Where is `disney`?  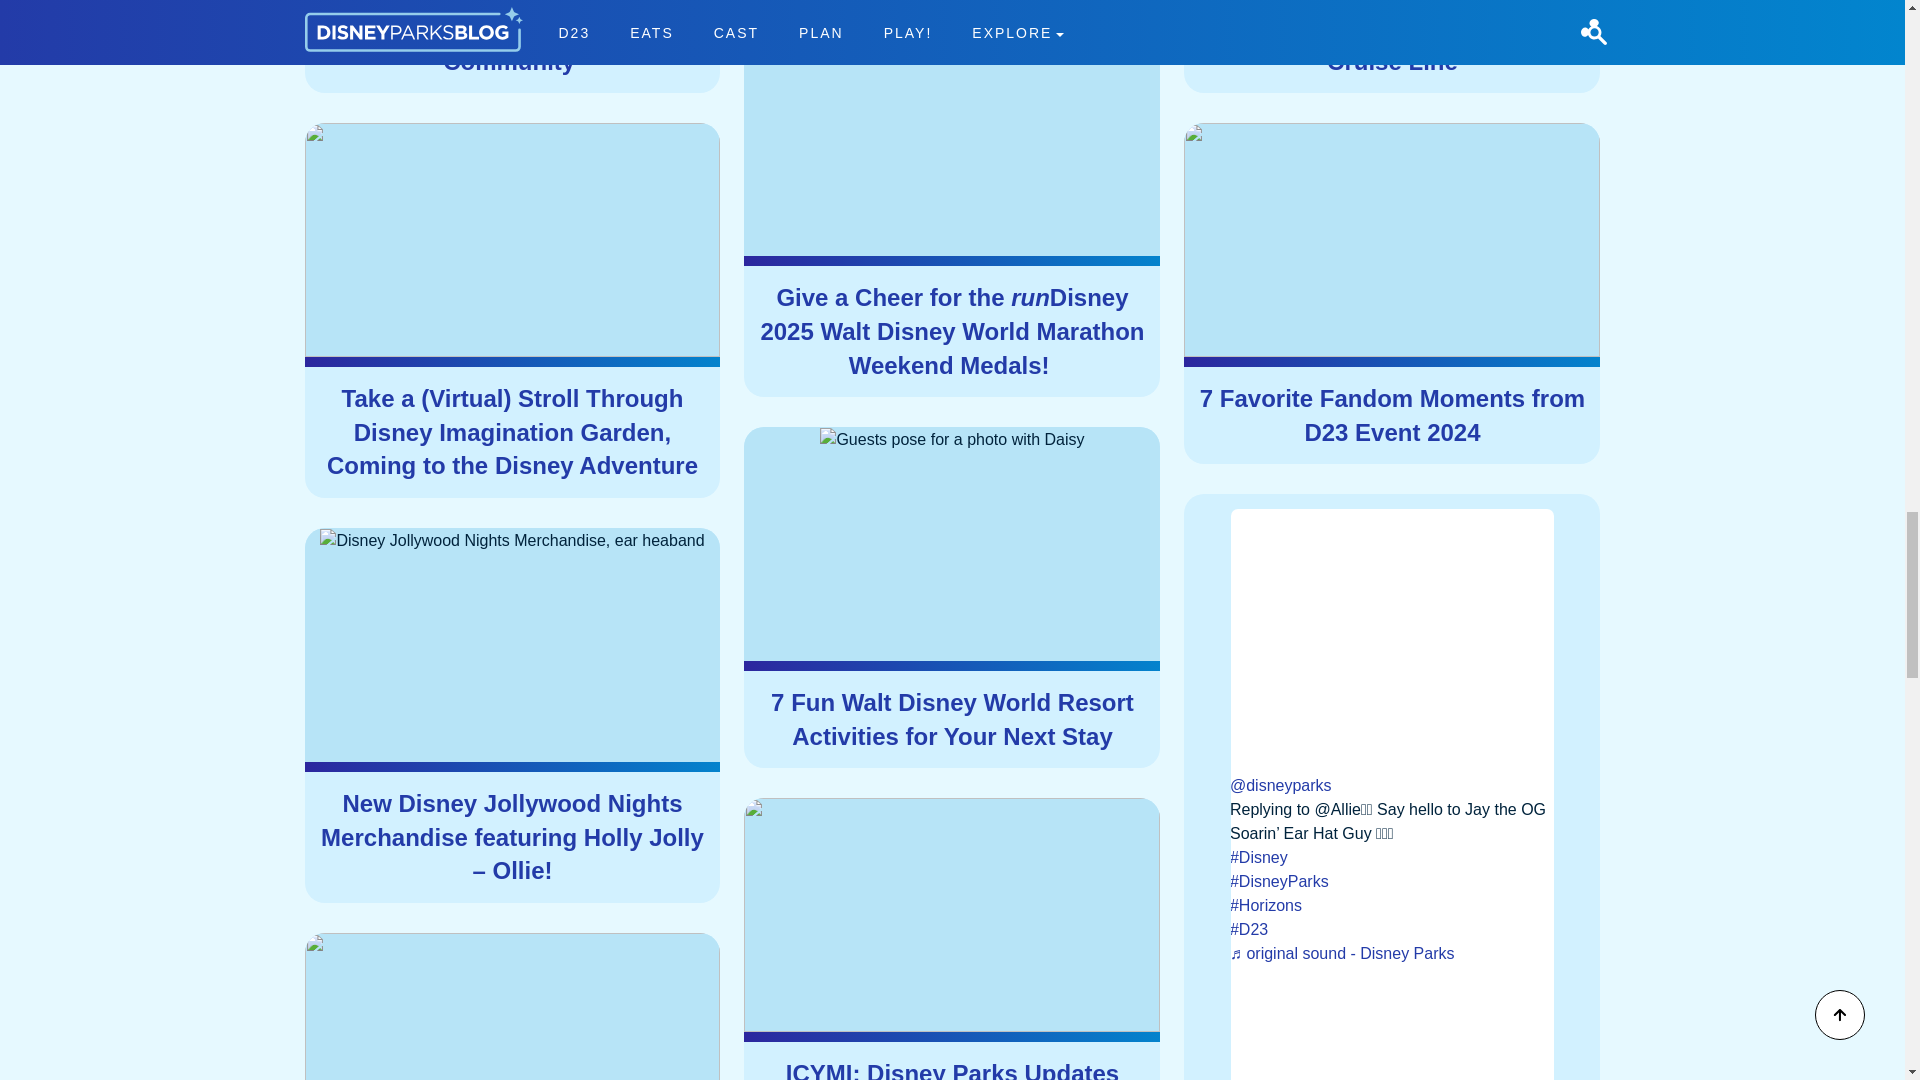 disney is located at coordinates (1392, 858).